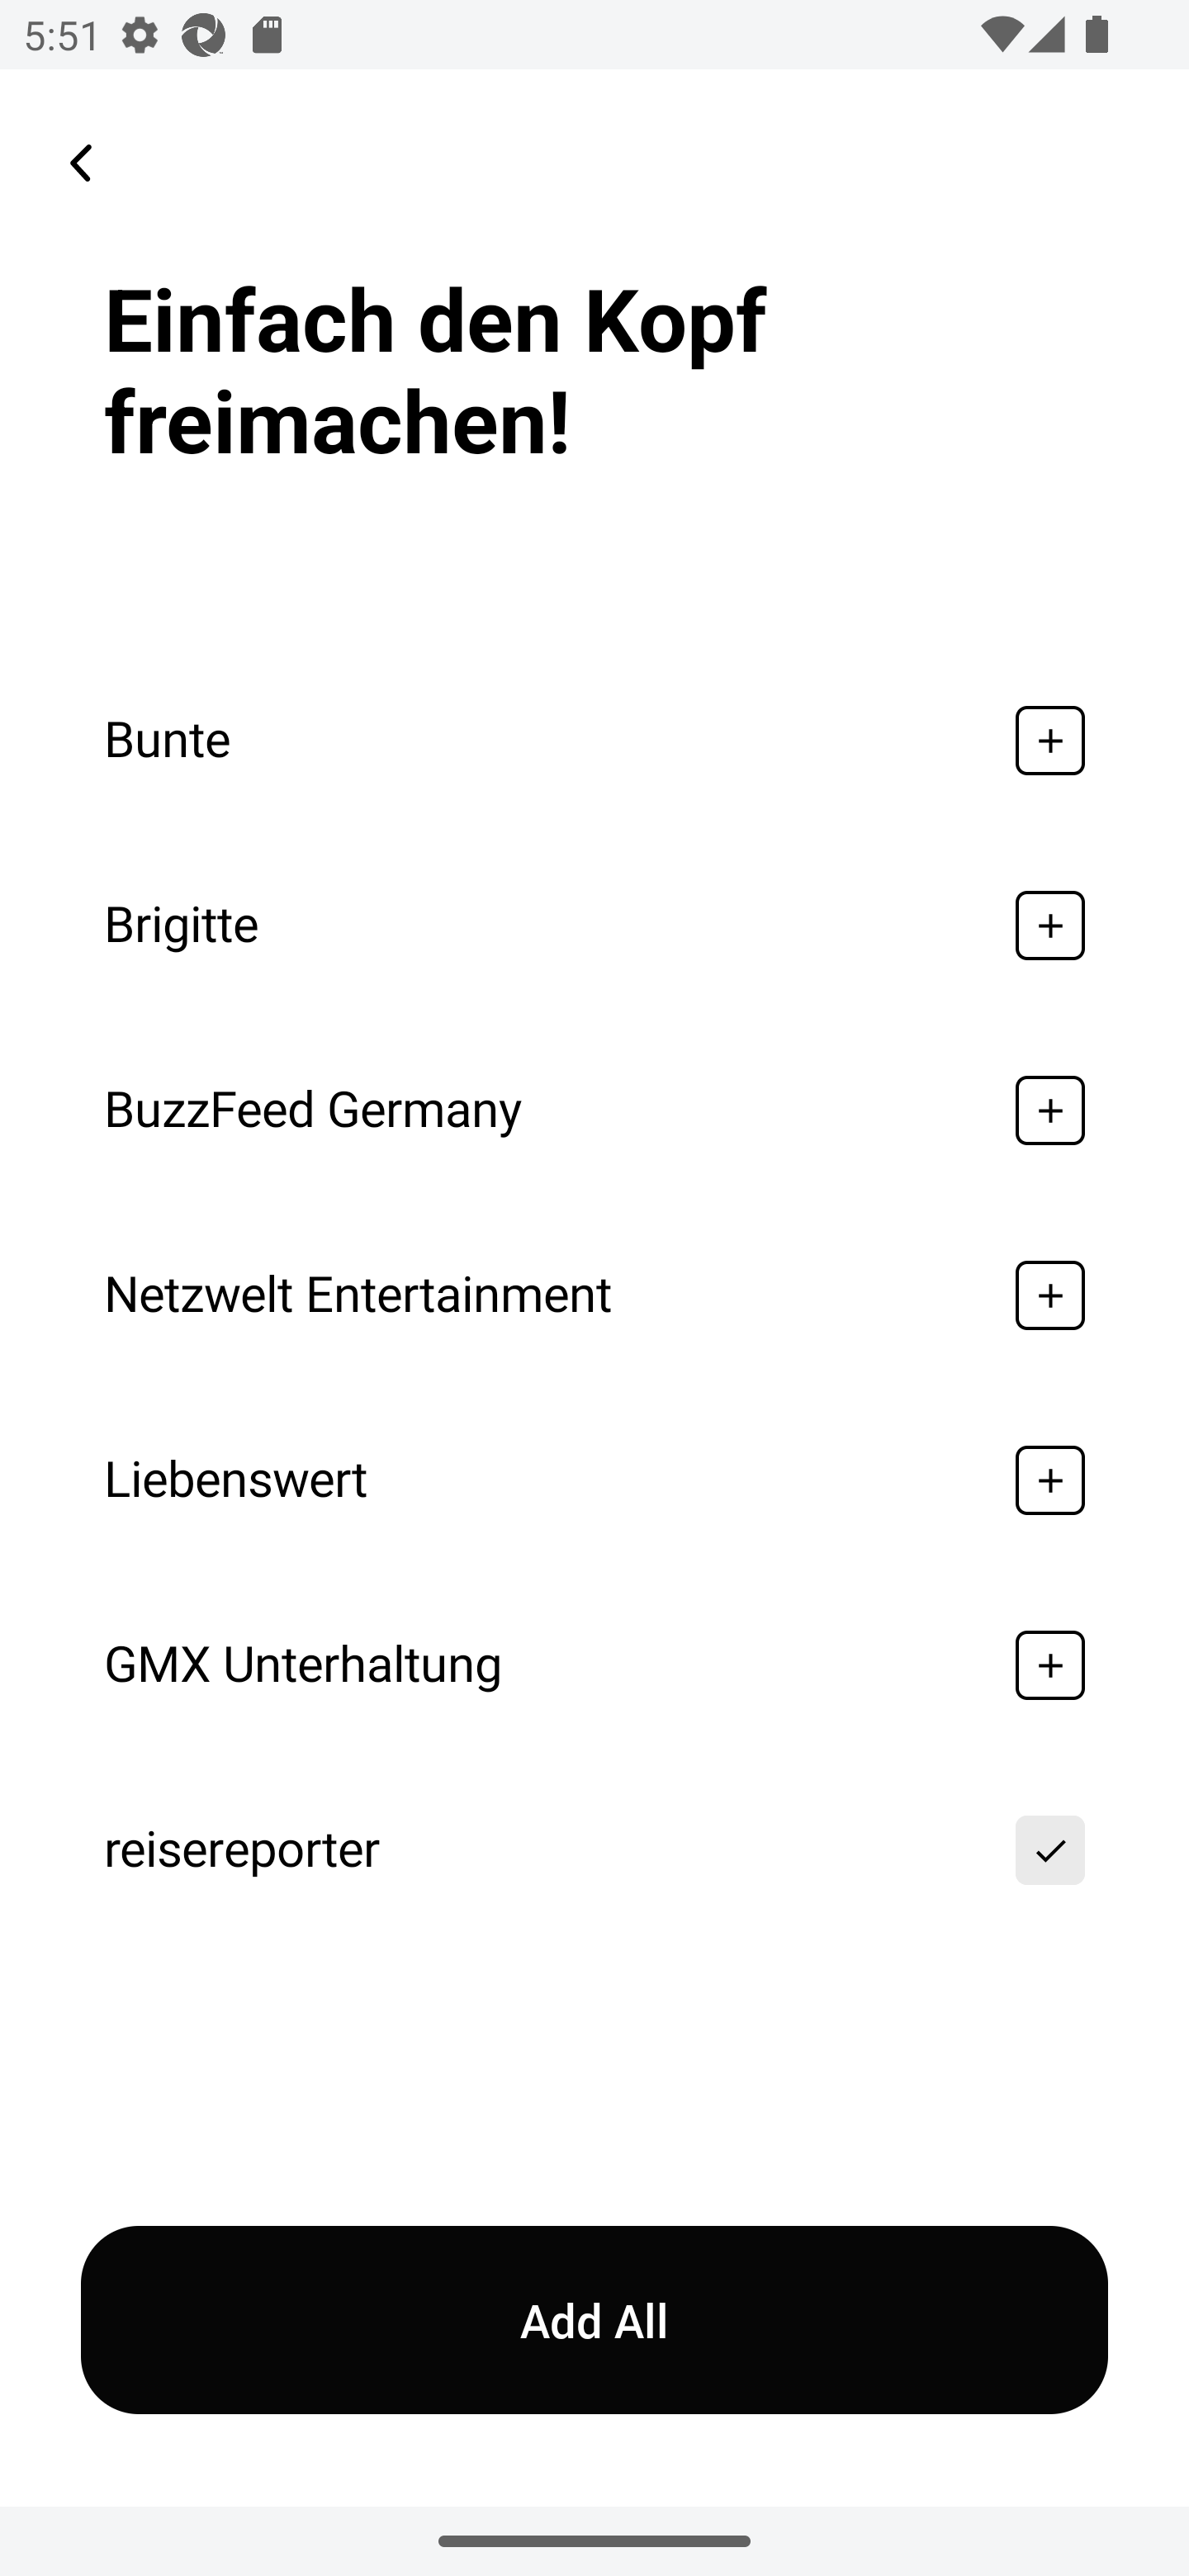  Describe the element at coordinates (1050, 740) in the screenshot. I see `Add To My Bundle` at that location.